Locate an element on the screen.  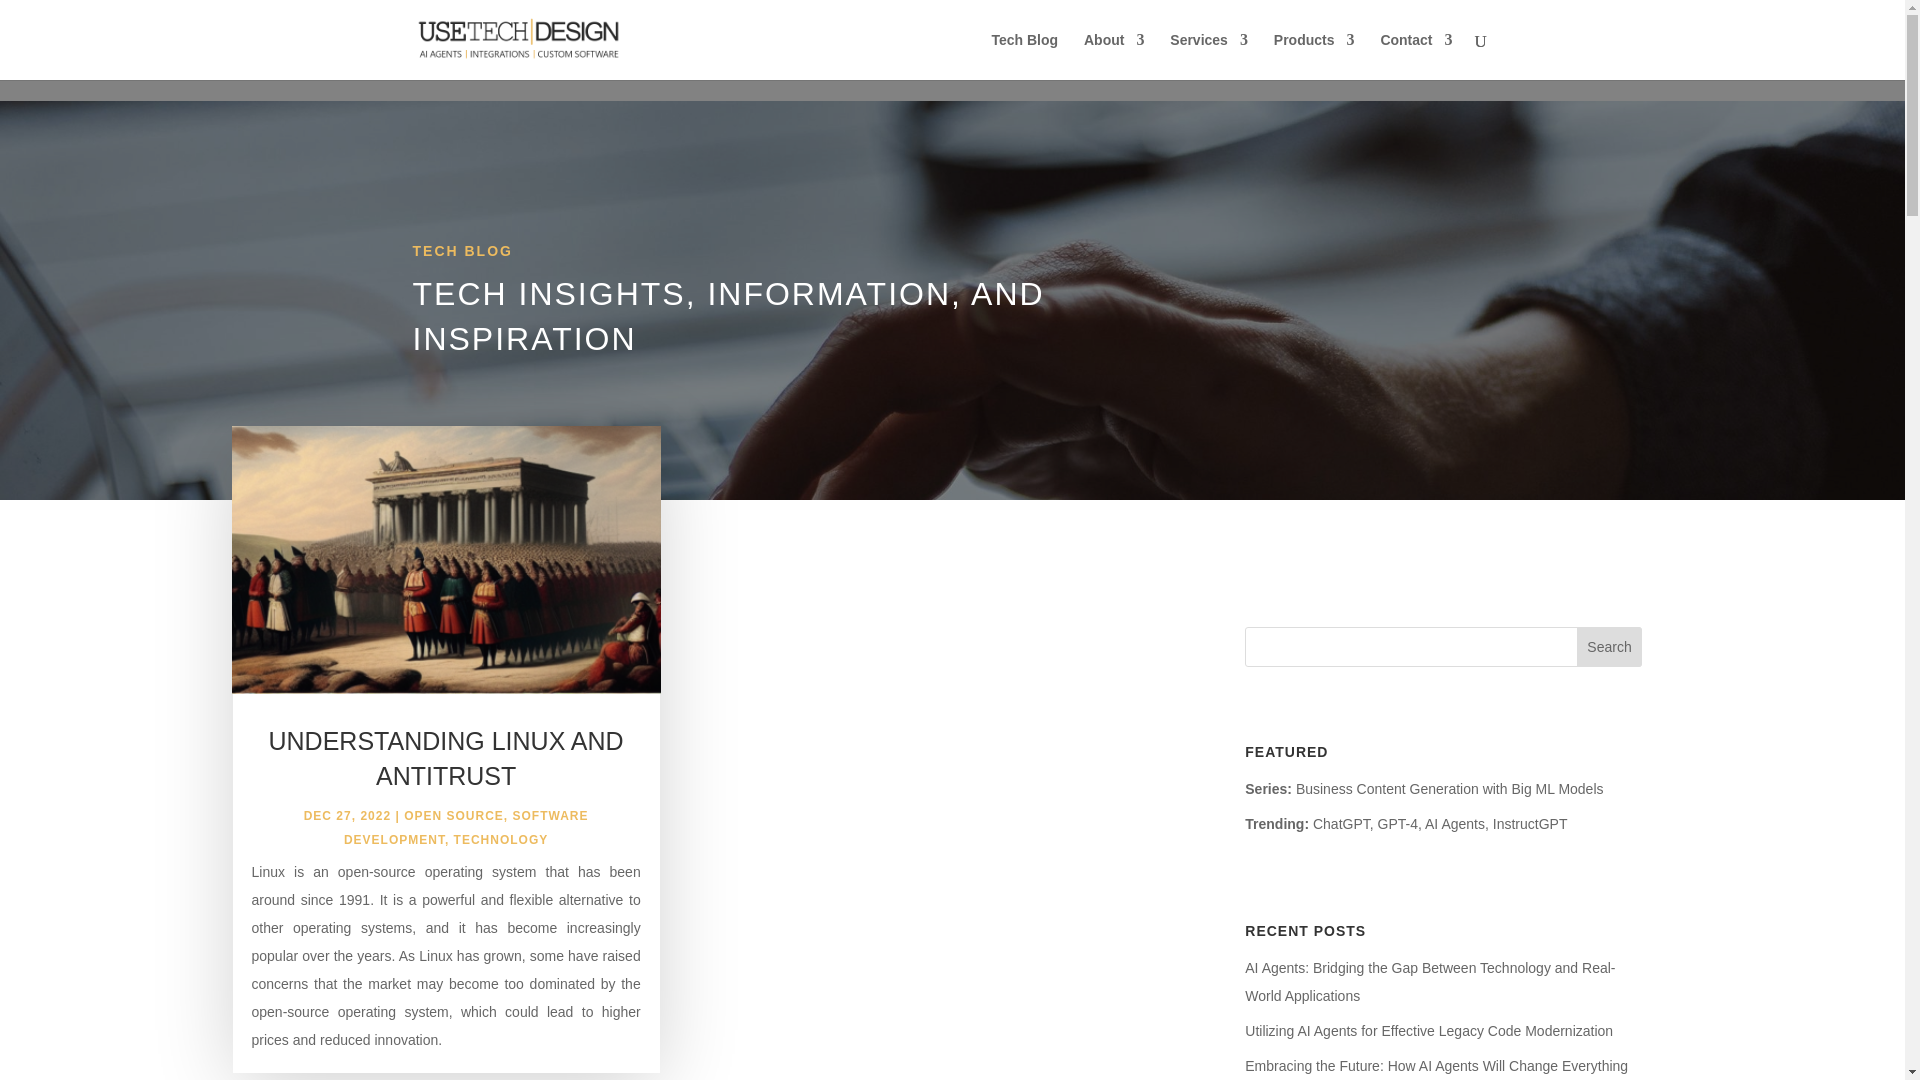
Contact is located at coordinates (1416, 56).